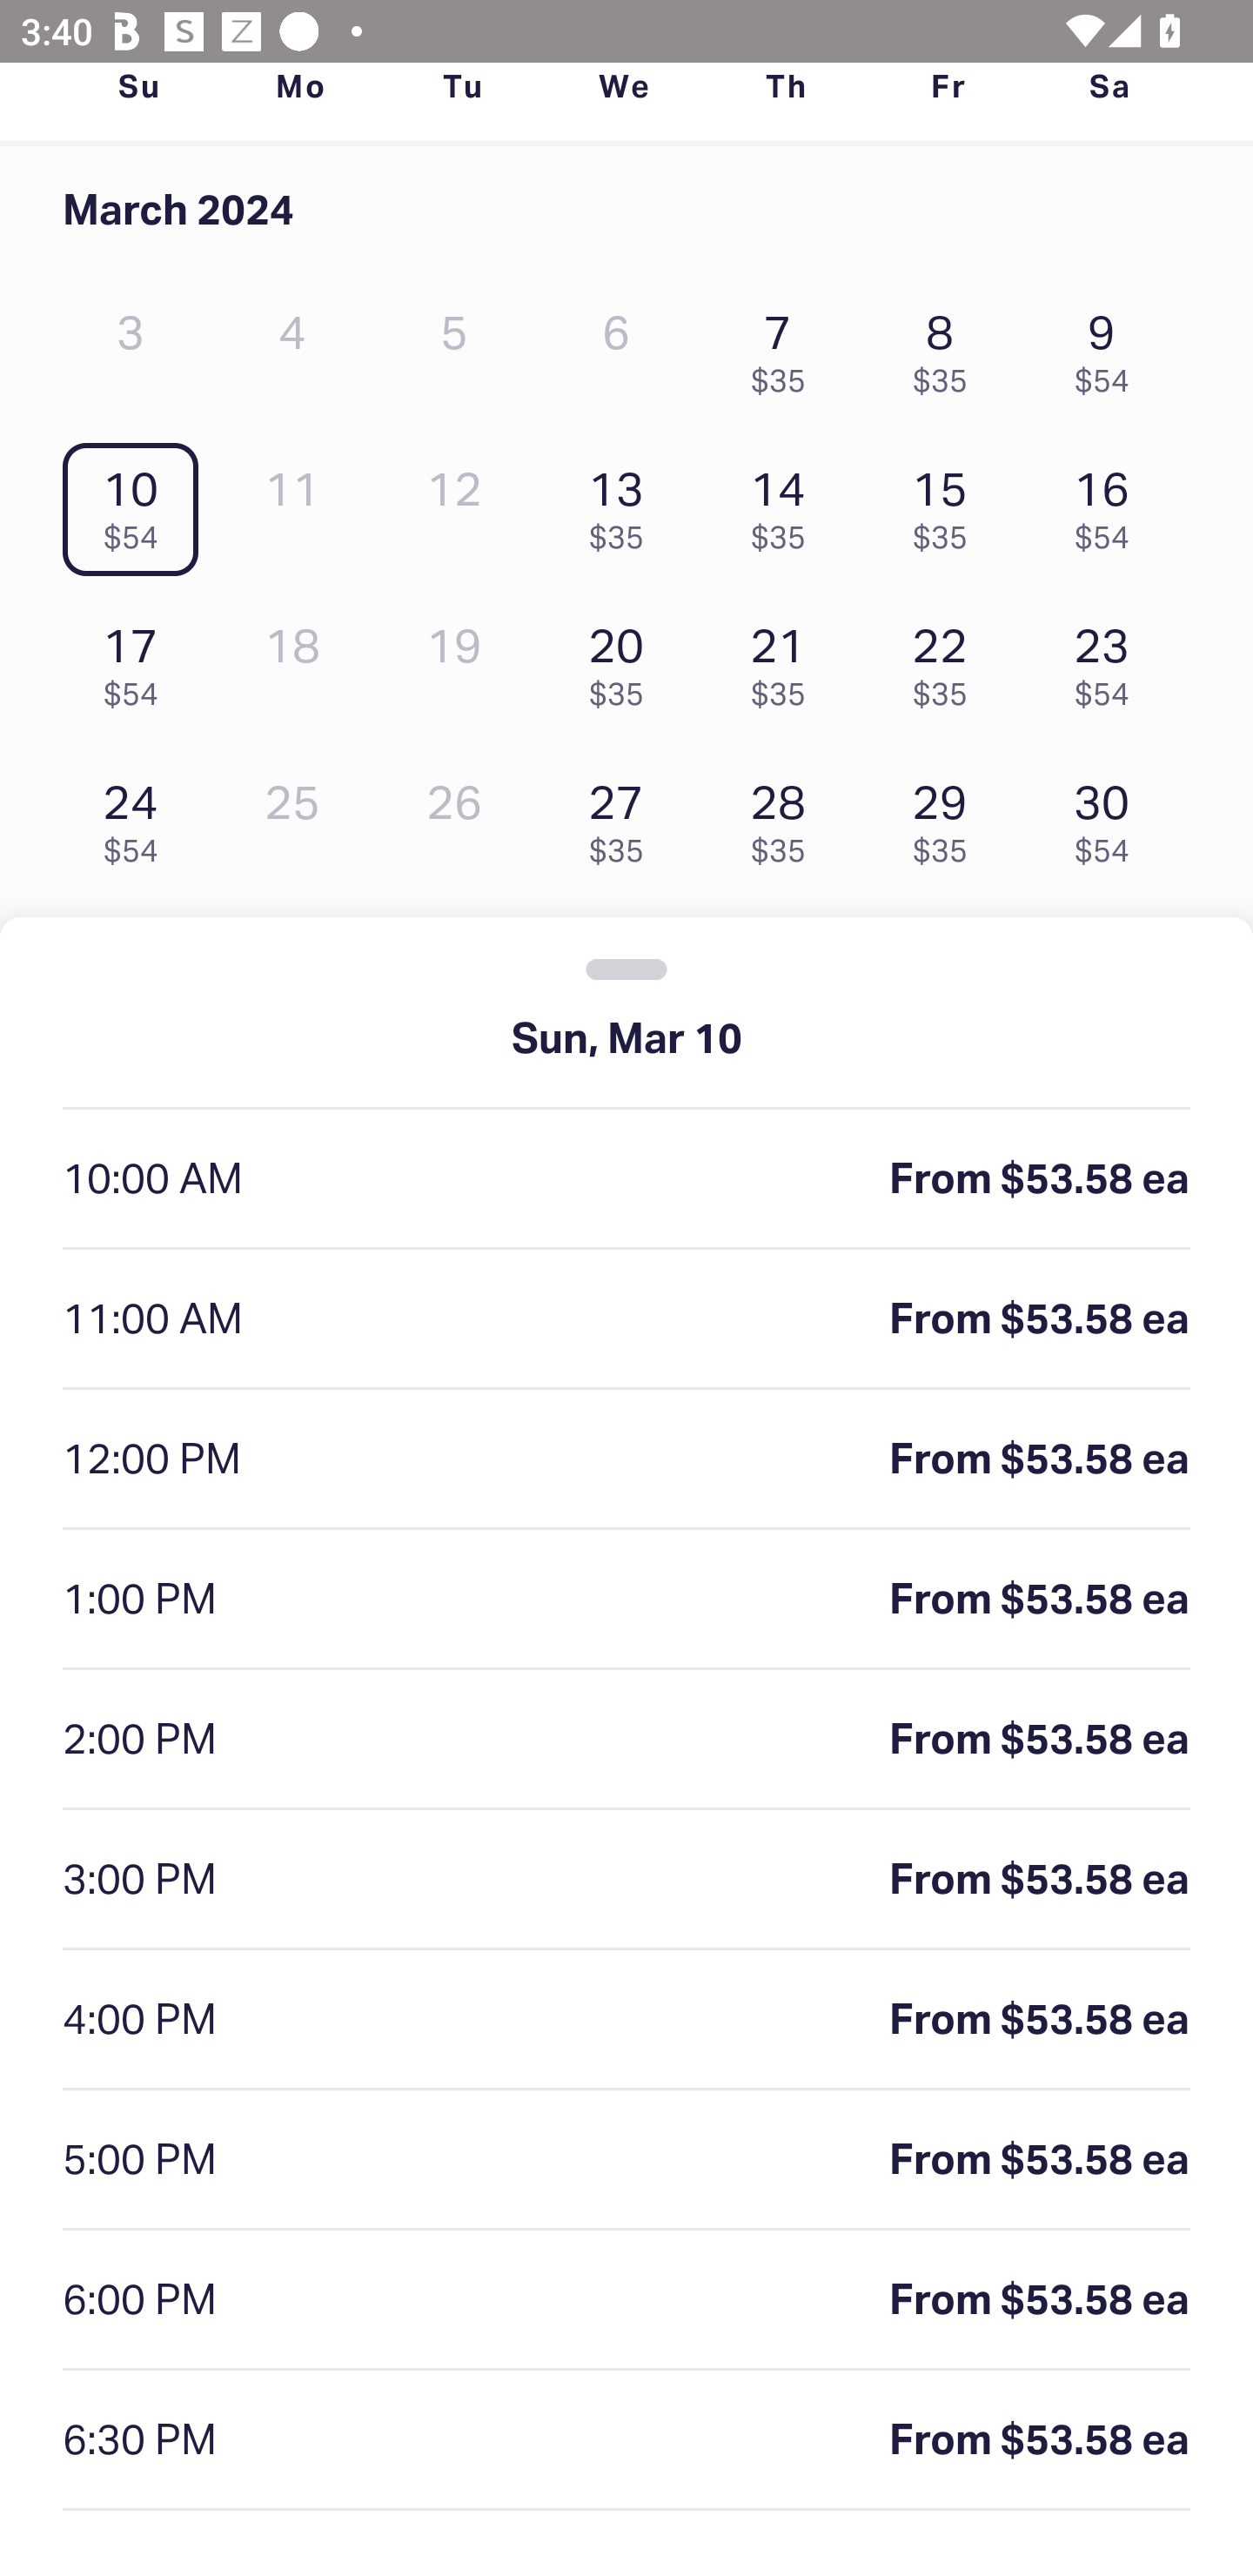 The image size is (1253, 2576). What do you see at coordinates (948, 659) in the screenshot?
I see `22 $35` at bounding box center [948, 659].